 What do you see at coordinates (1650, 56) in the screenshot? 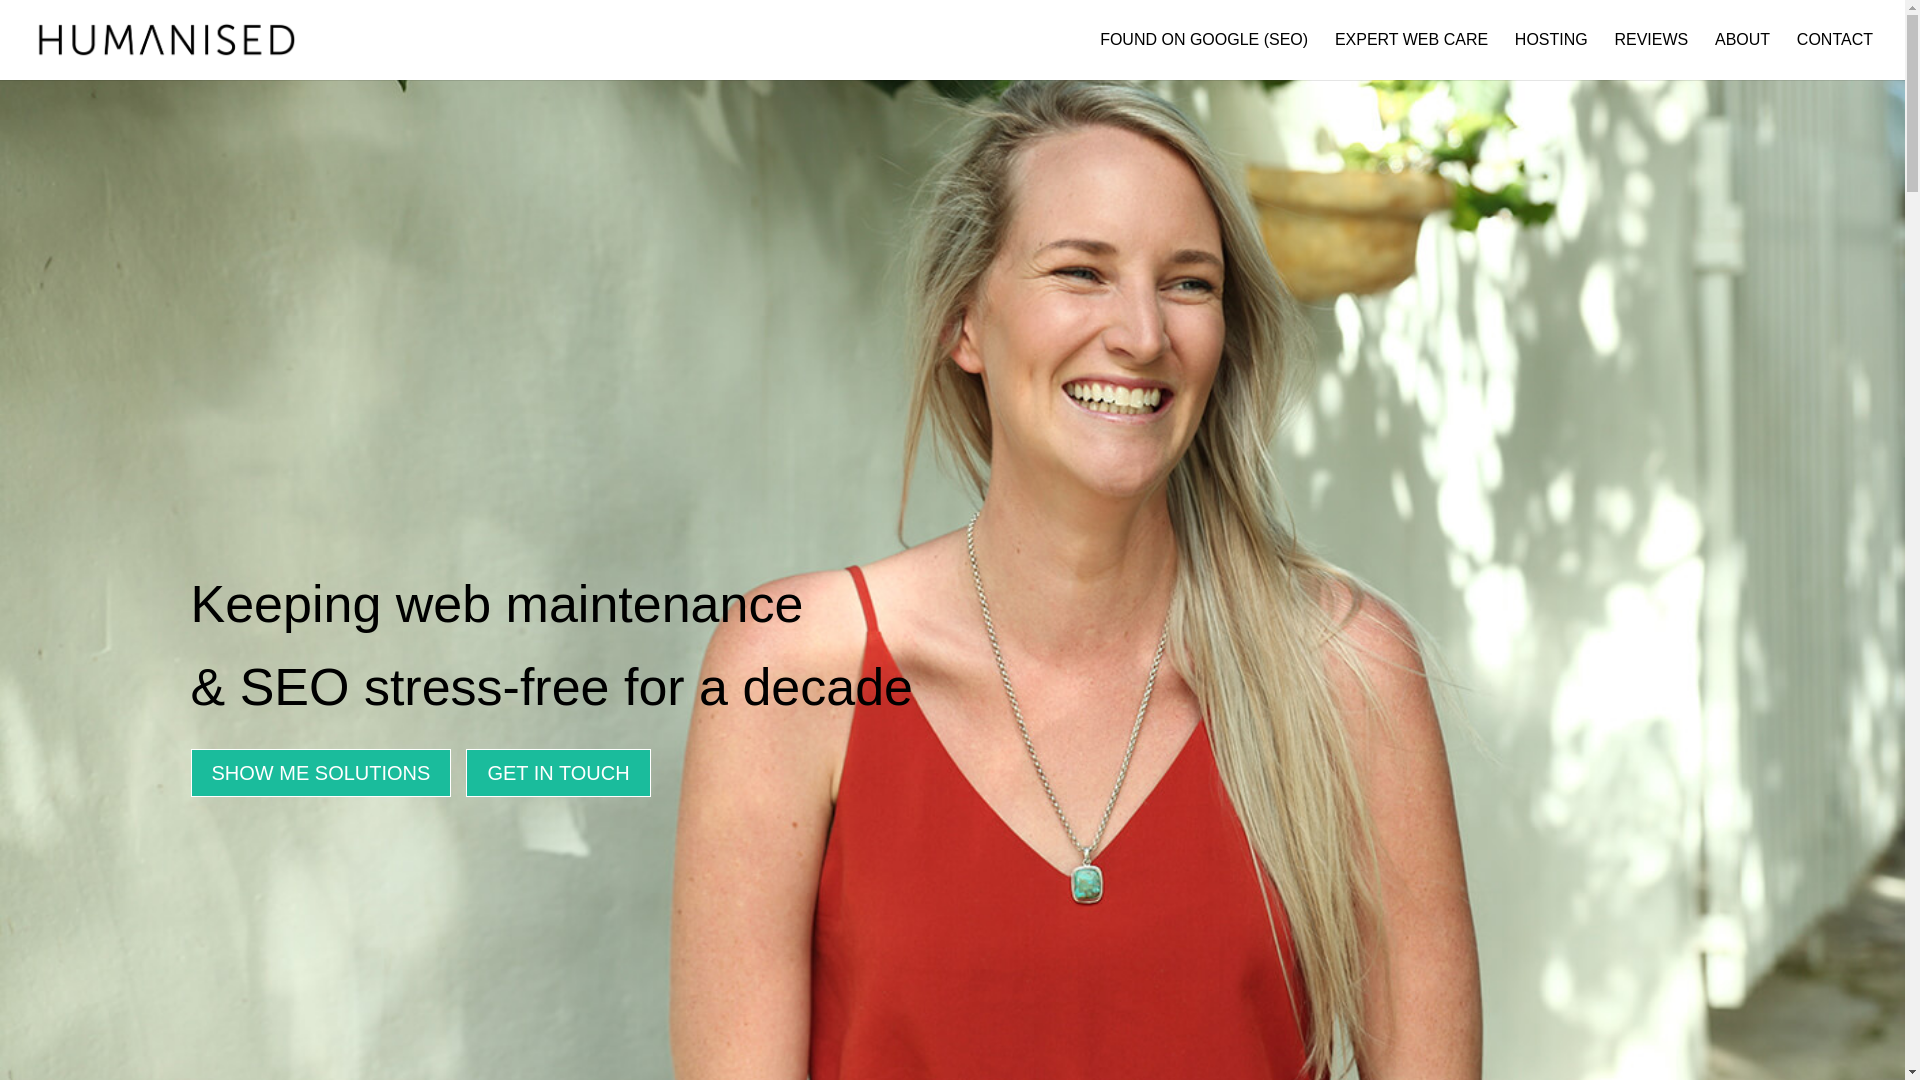
I see `REVIEWS` at bounding box center [1650, 56].